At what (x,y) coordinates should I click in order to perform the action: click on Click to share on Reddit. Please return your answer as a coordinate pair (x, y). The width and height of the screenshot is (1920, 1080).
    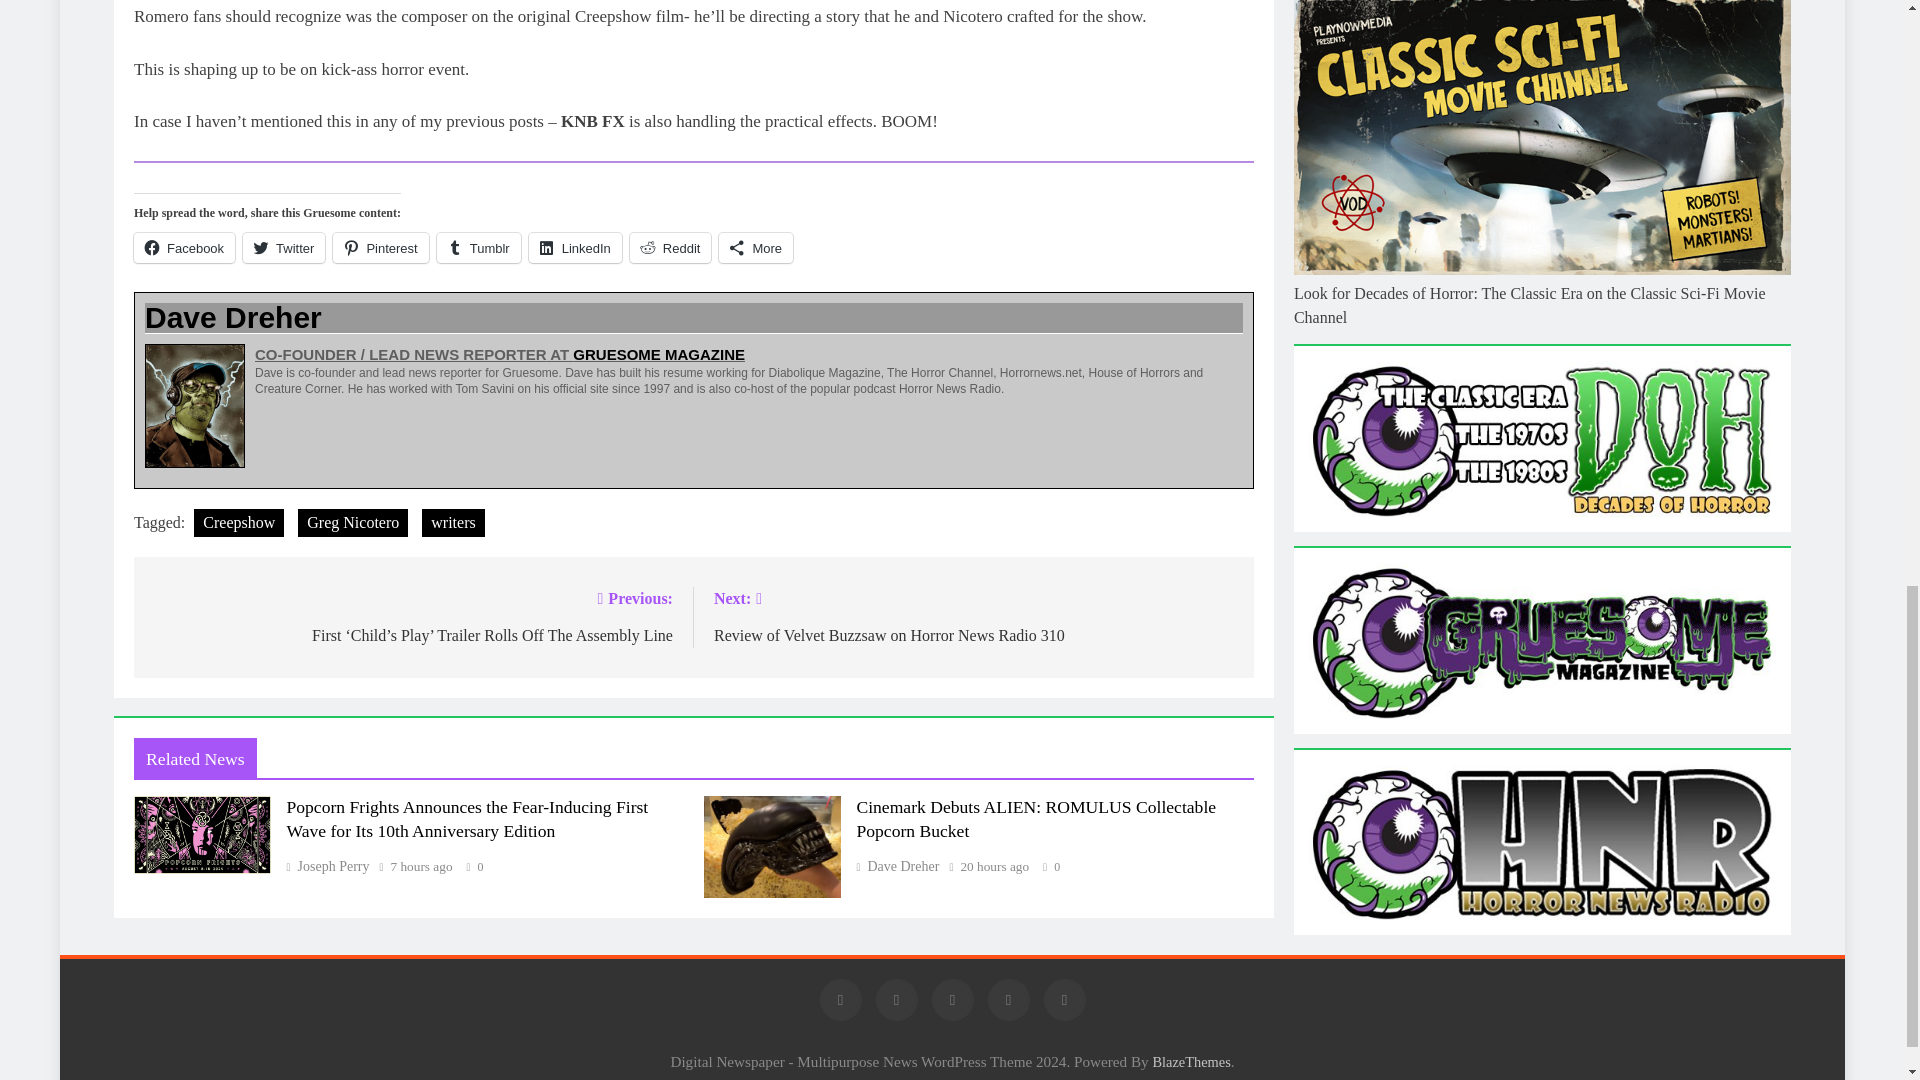
    Looking at the image, I should click on (670, 248).